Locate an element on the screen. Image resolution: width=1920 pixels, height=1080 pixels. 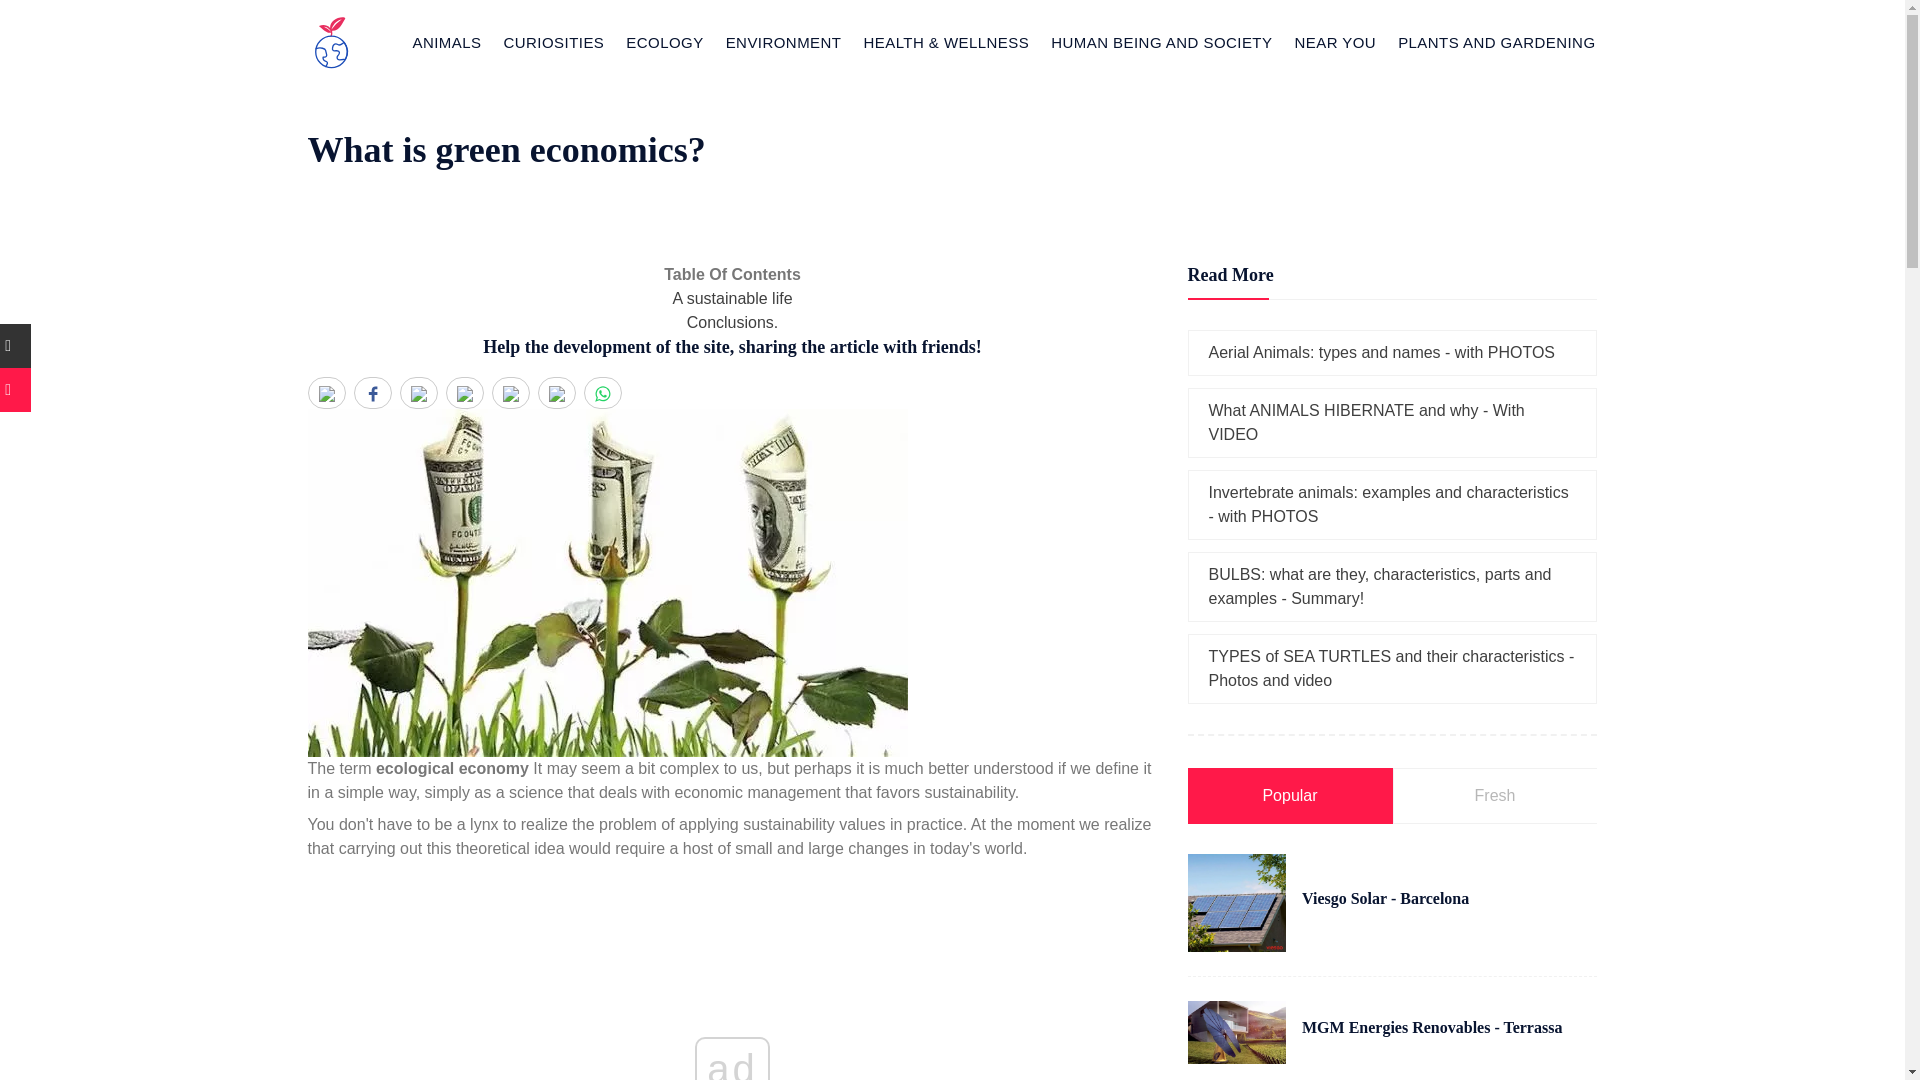
Conclusions. is located at coordinates (733, 322).